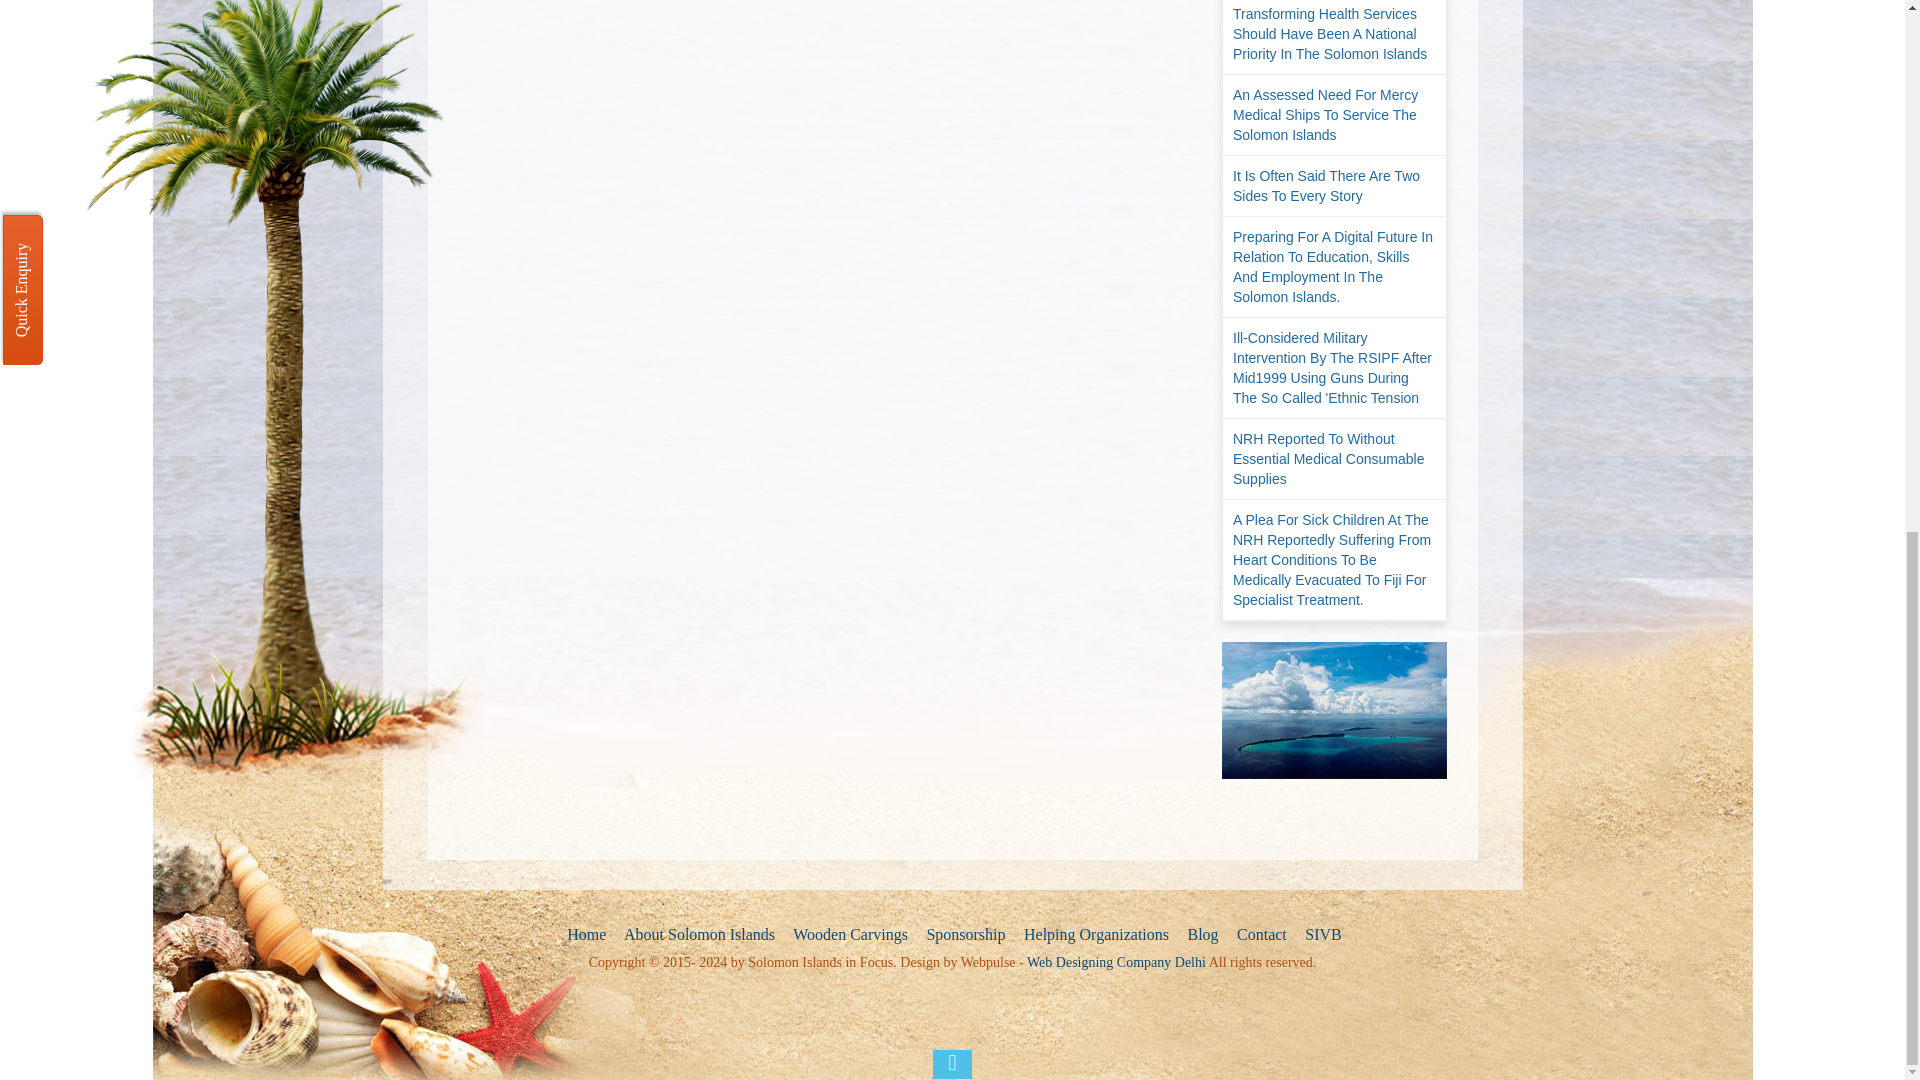 The height and width of the screenshot is (1080, 1920). What do you see at coordinates (698, 935) in the screenshot?
I see `About Solomon Islands` at bounding box center [698, 935].